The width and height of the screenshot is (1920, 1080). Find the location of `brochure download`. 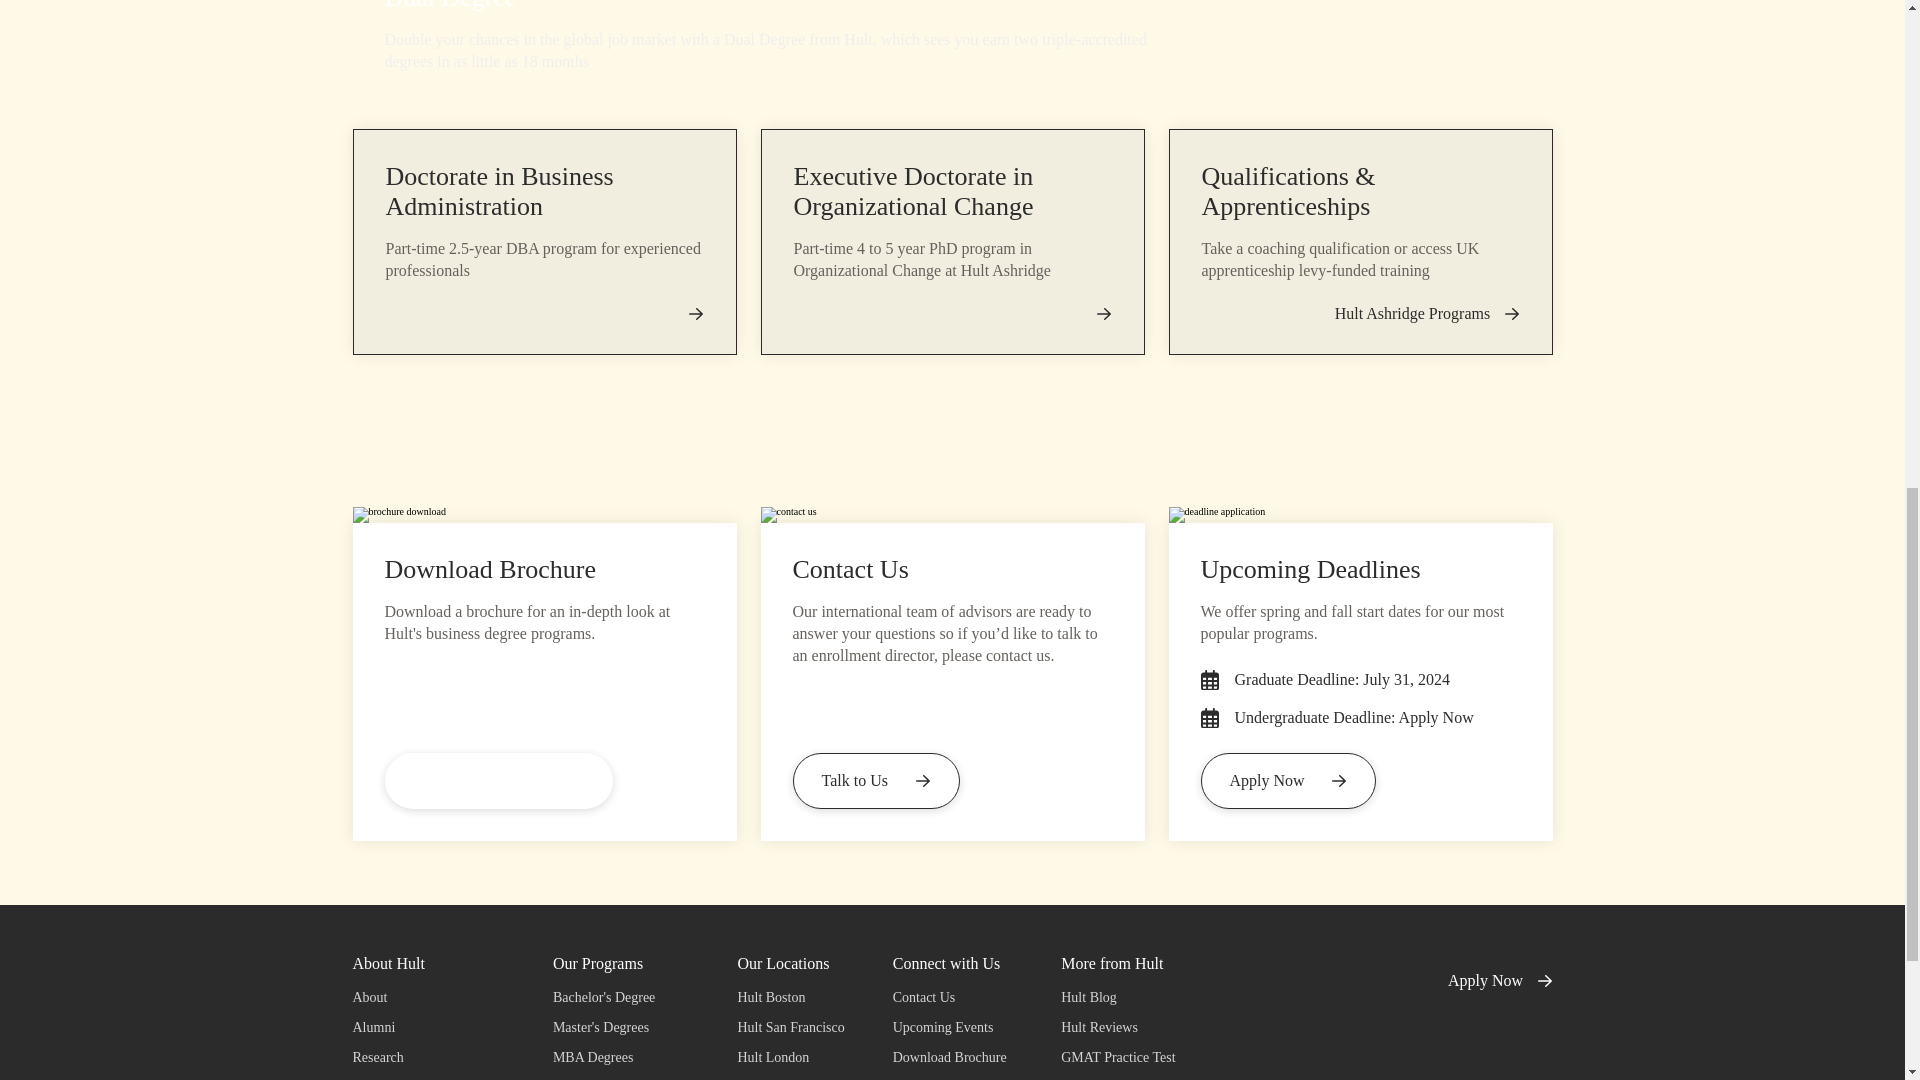

brochure download is located at coordinates (543, 514).